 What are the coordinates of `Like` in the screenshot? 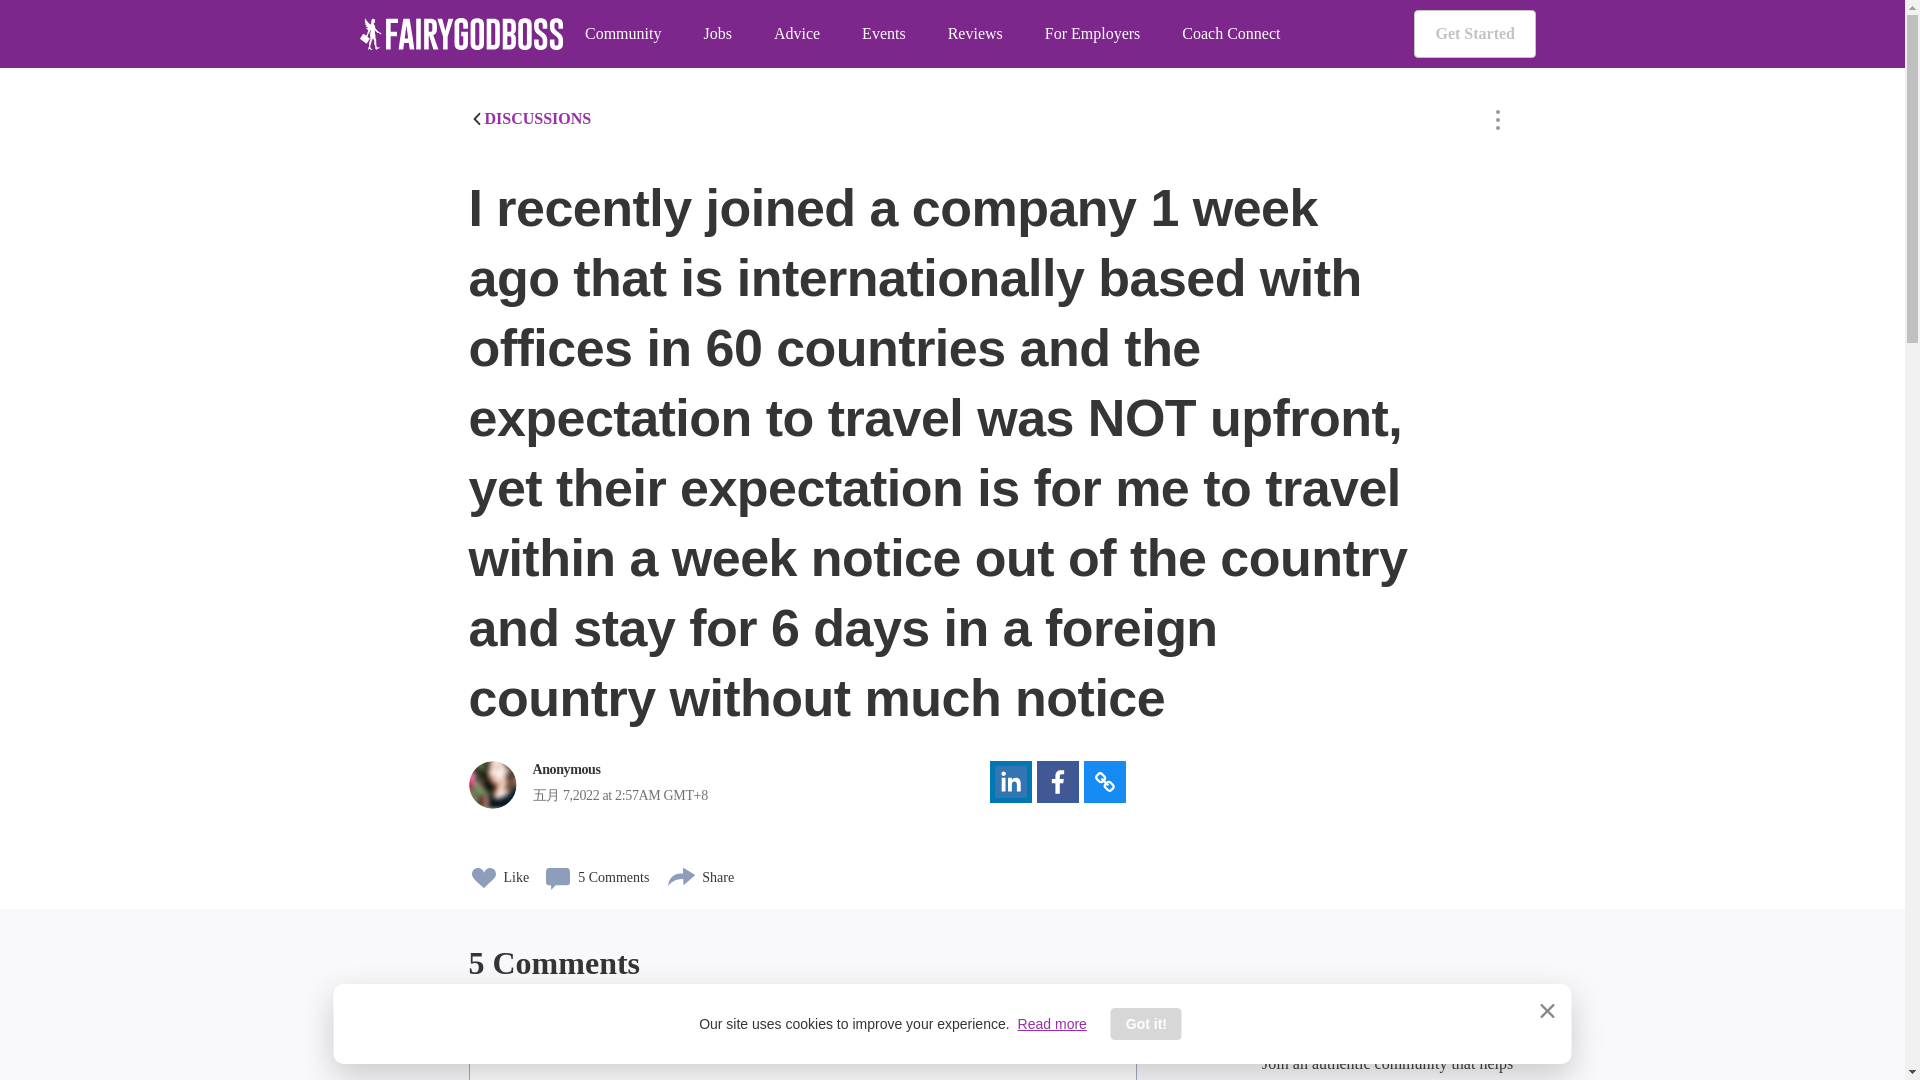 It's located at (498, 870).